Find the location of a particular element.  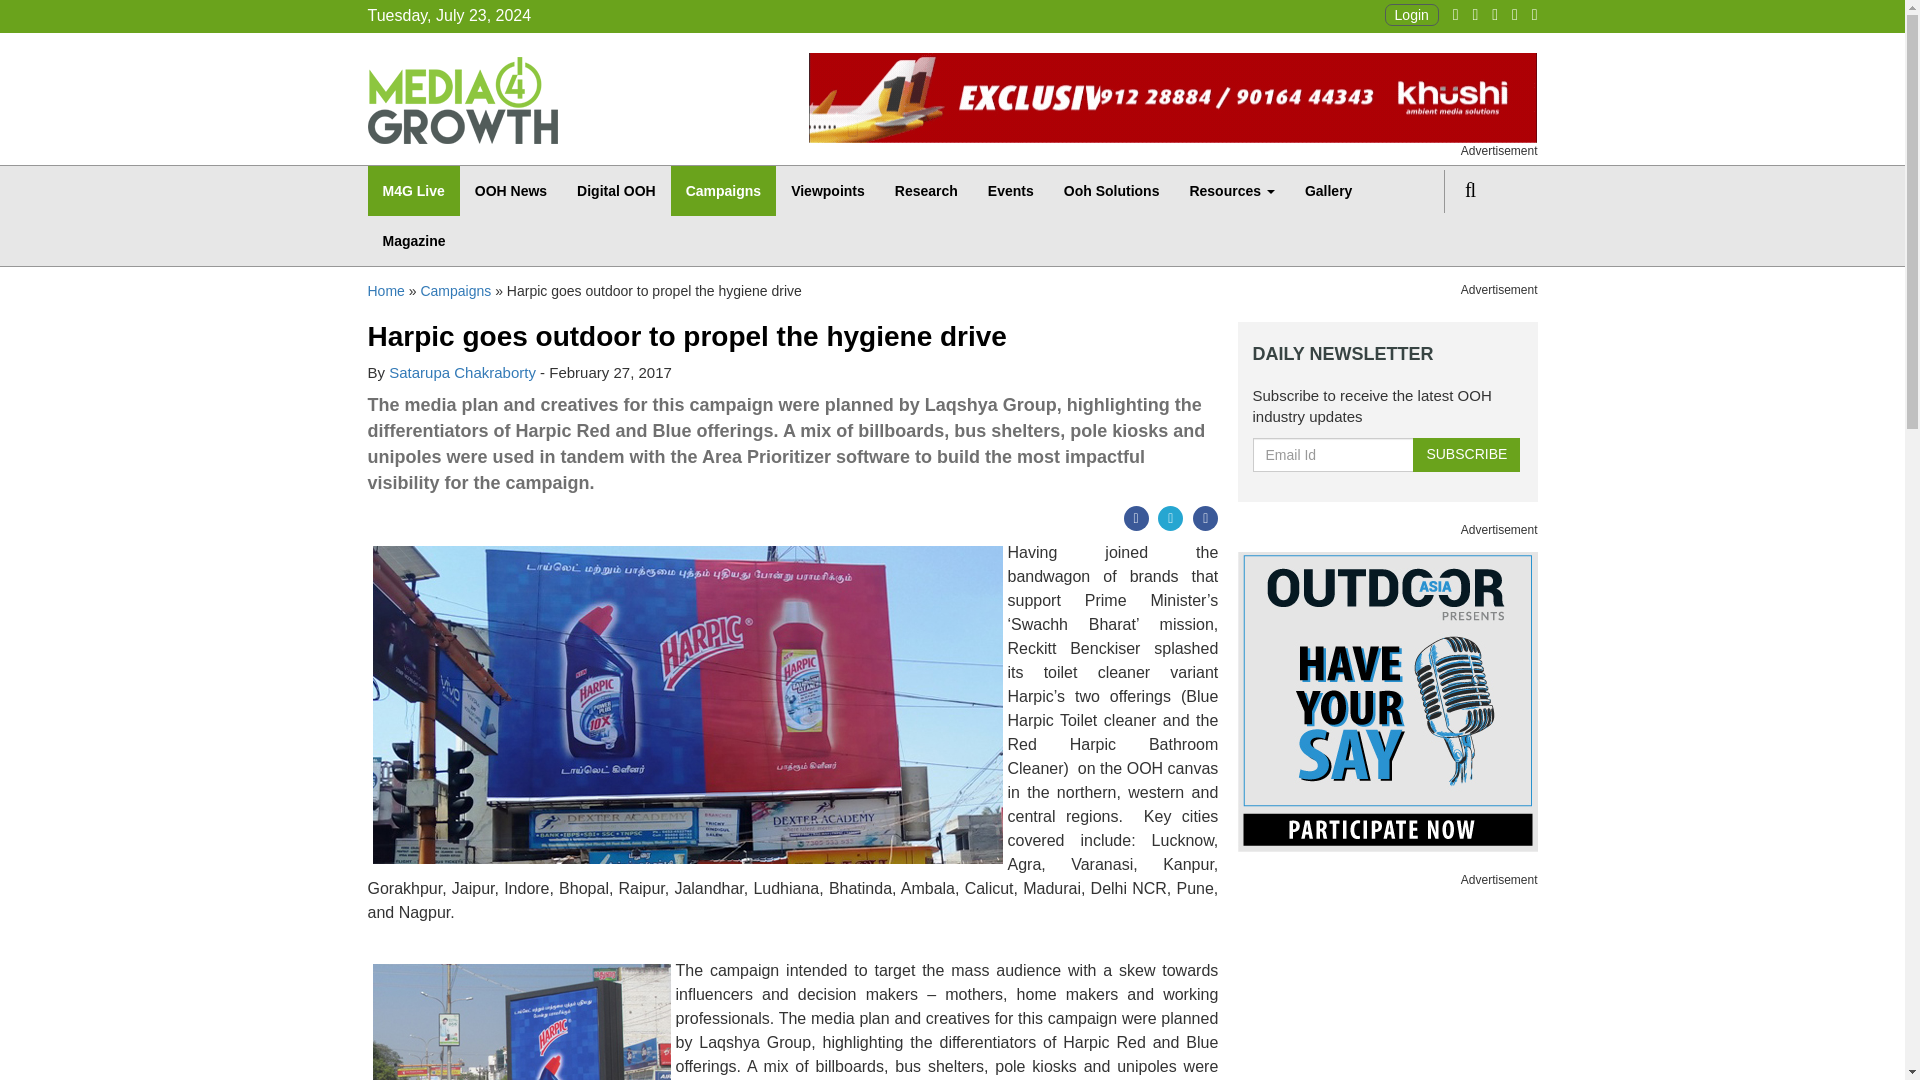

Ooh Solutions is located at coordinates (1112, 191).